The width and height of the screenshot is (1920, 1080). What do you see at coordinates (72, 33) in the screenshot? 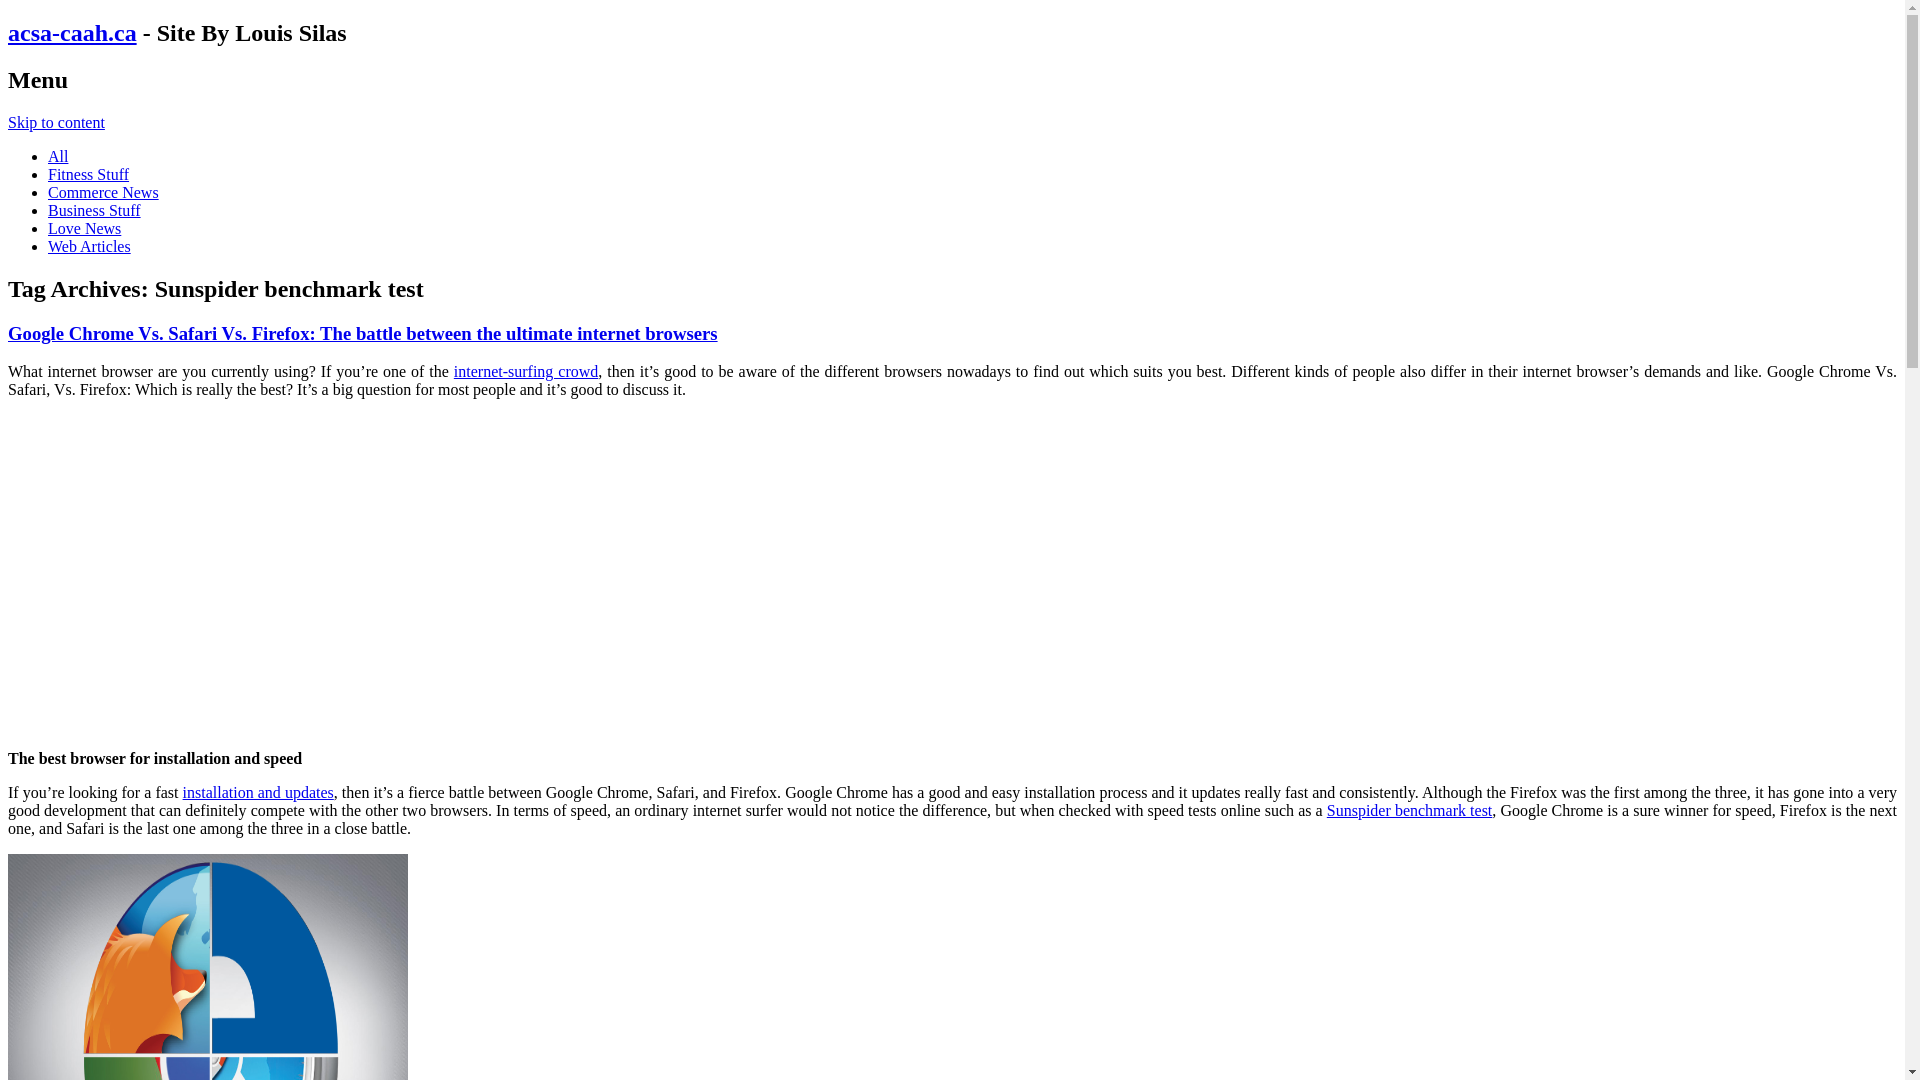
I see `acsa-caah.ca` at bounding box center [72, 33].